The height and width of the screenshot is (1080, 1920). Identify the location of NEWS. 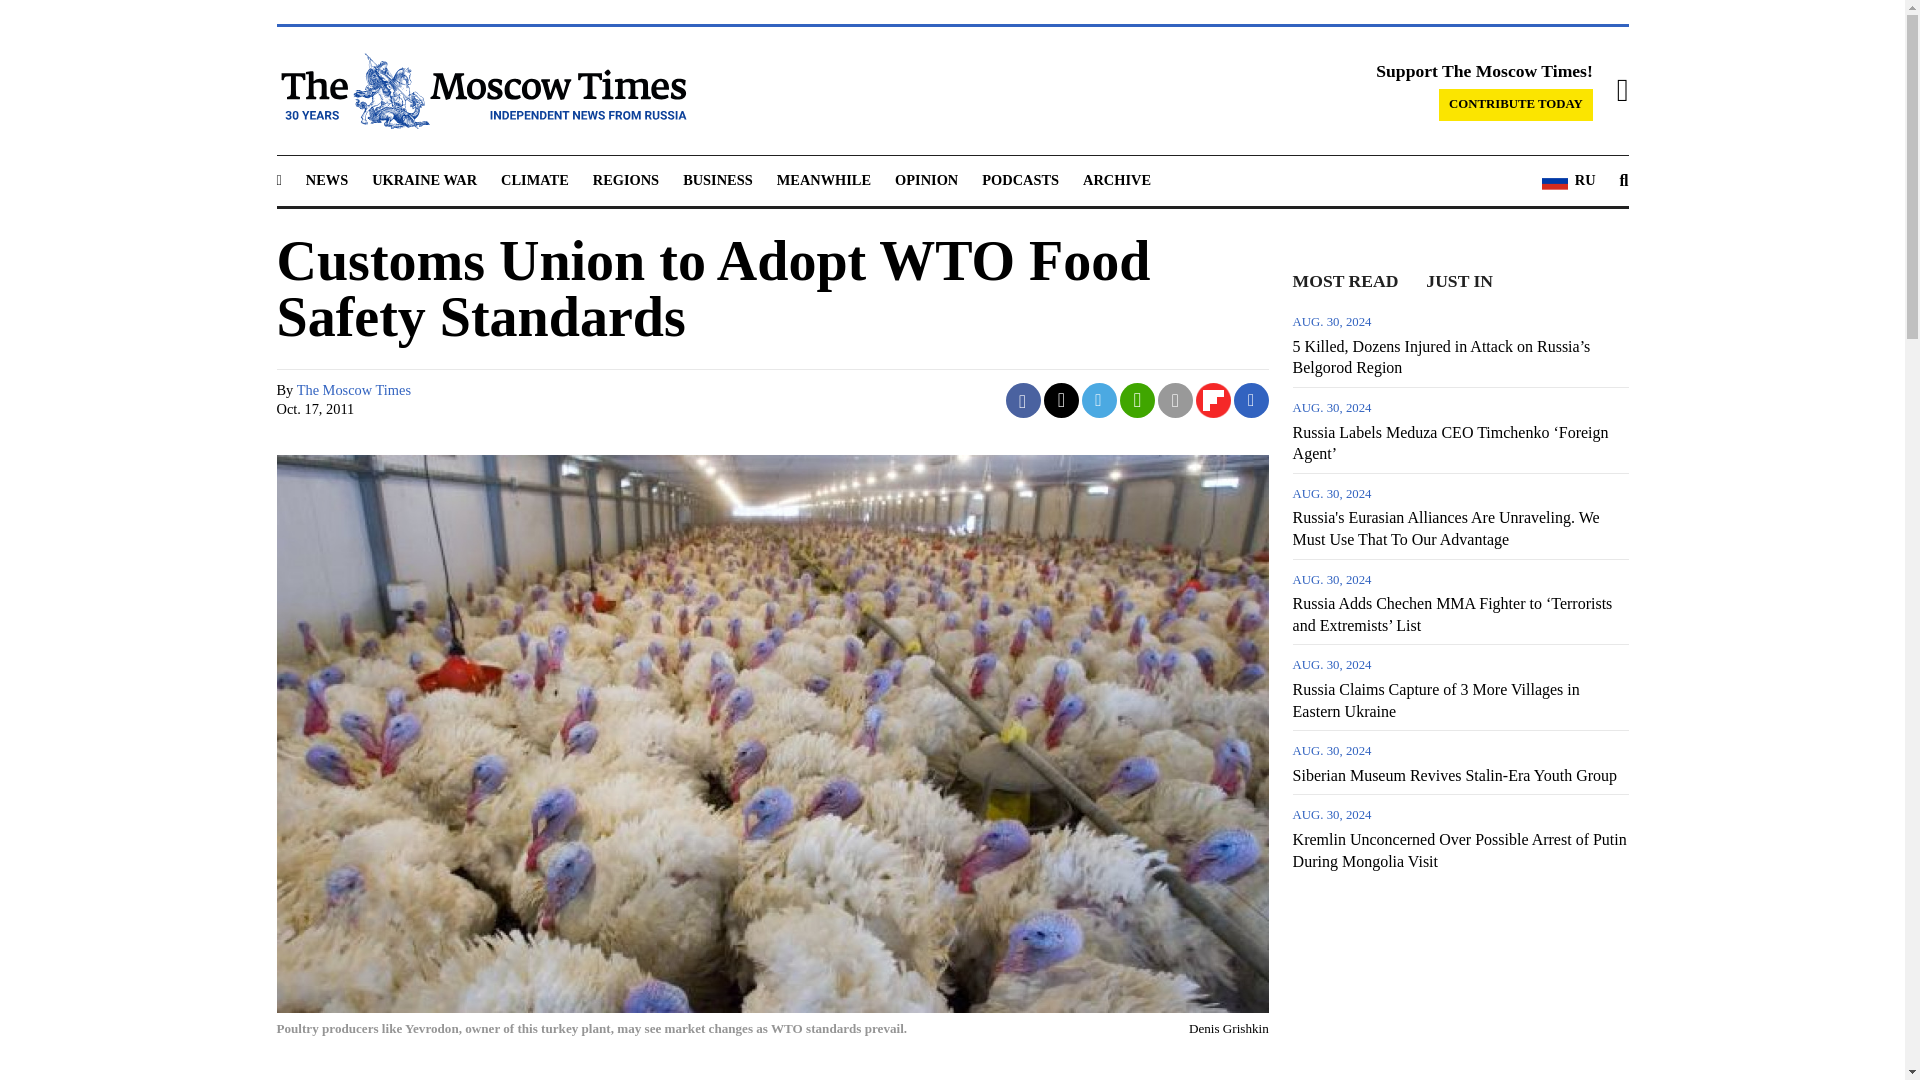
(326, 179).